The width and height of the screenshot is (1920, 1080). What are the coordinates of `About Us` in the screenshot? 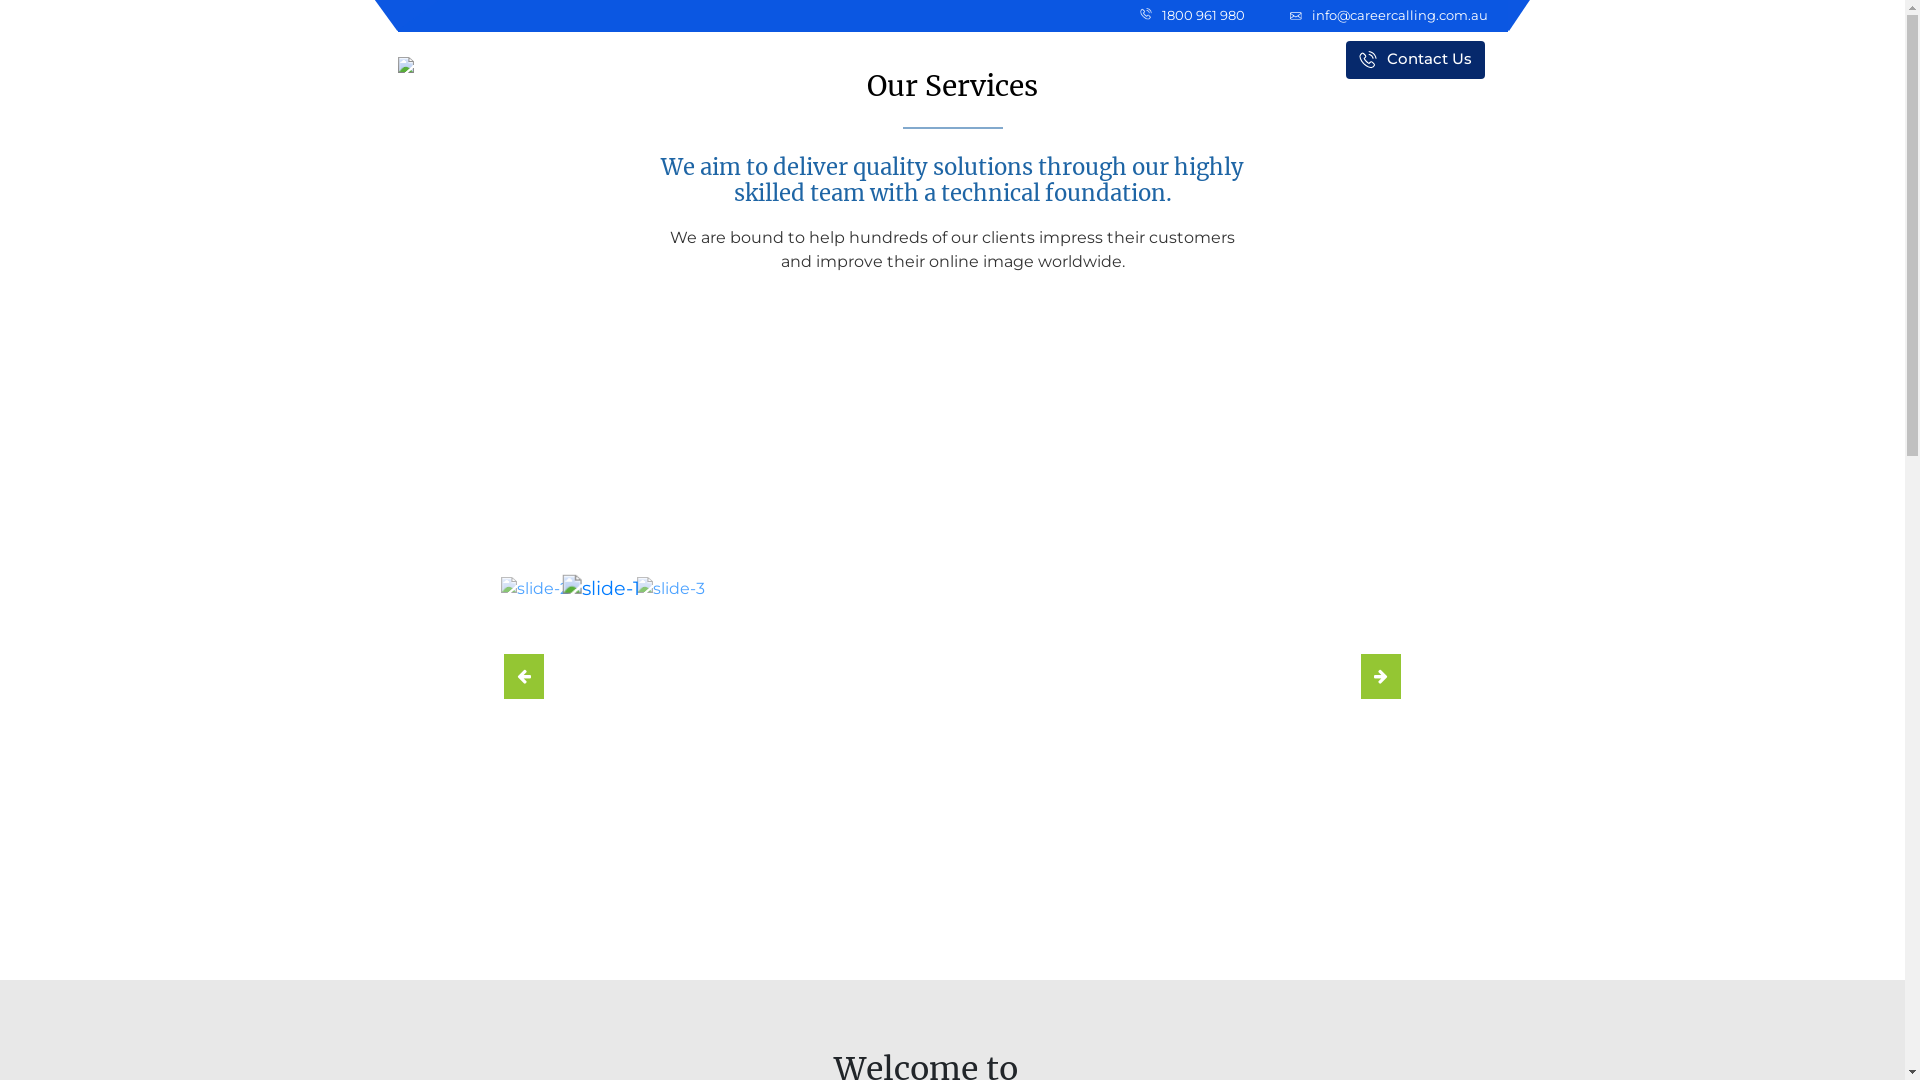 It's located at (840, 58).